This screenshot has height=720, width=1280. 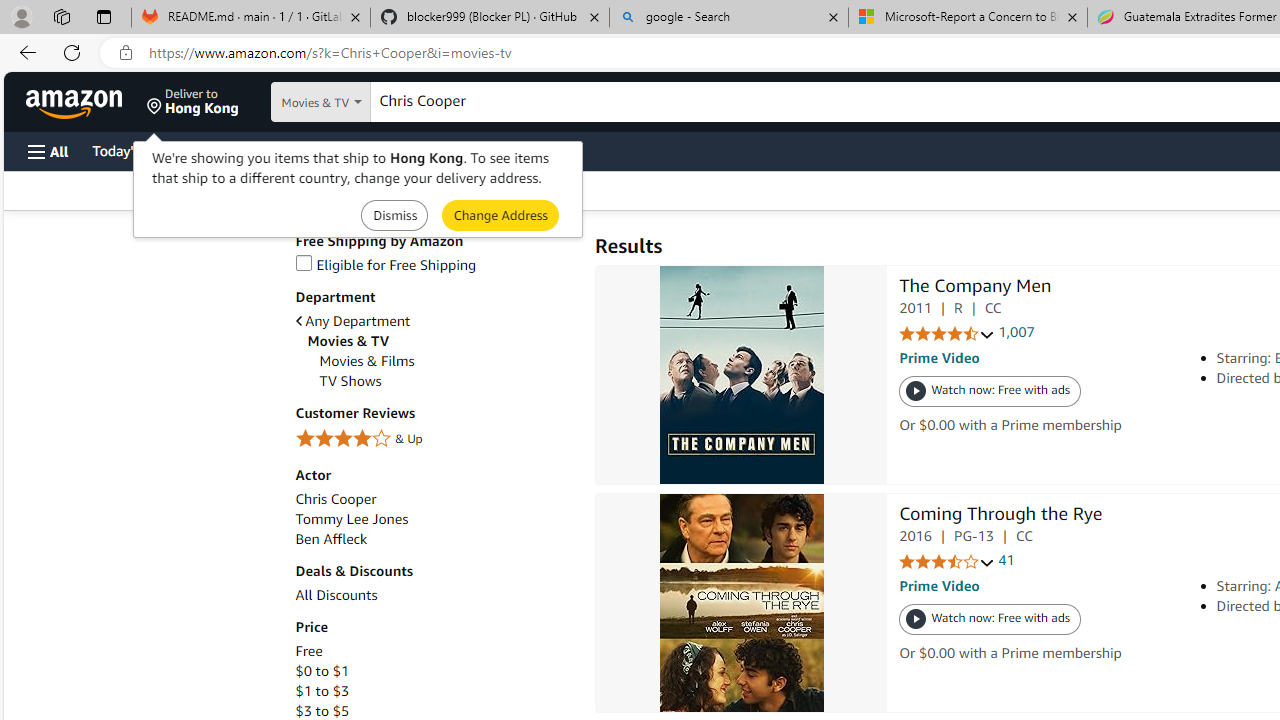 What do you see at coordinates (434, 711) in the screenshot?
I see `$3 to $5` at bounding box center [434, 711].